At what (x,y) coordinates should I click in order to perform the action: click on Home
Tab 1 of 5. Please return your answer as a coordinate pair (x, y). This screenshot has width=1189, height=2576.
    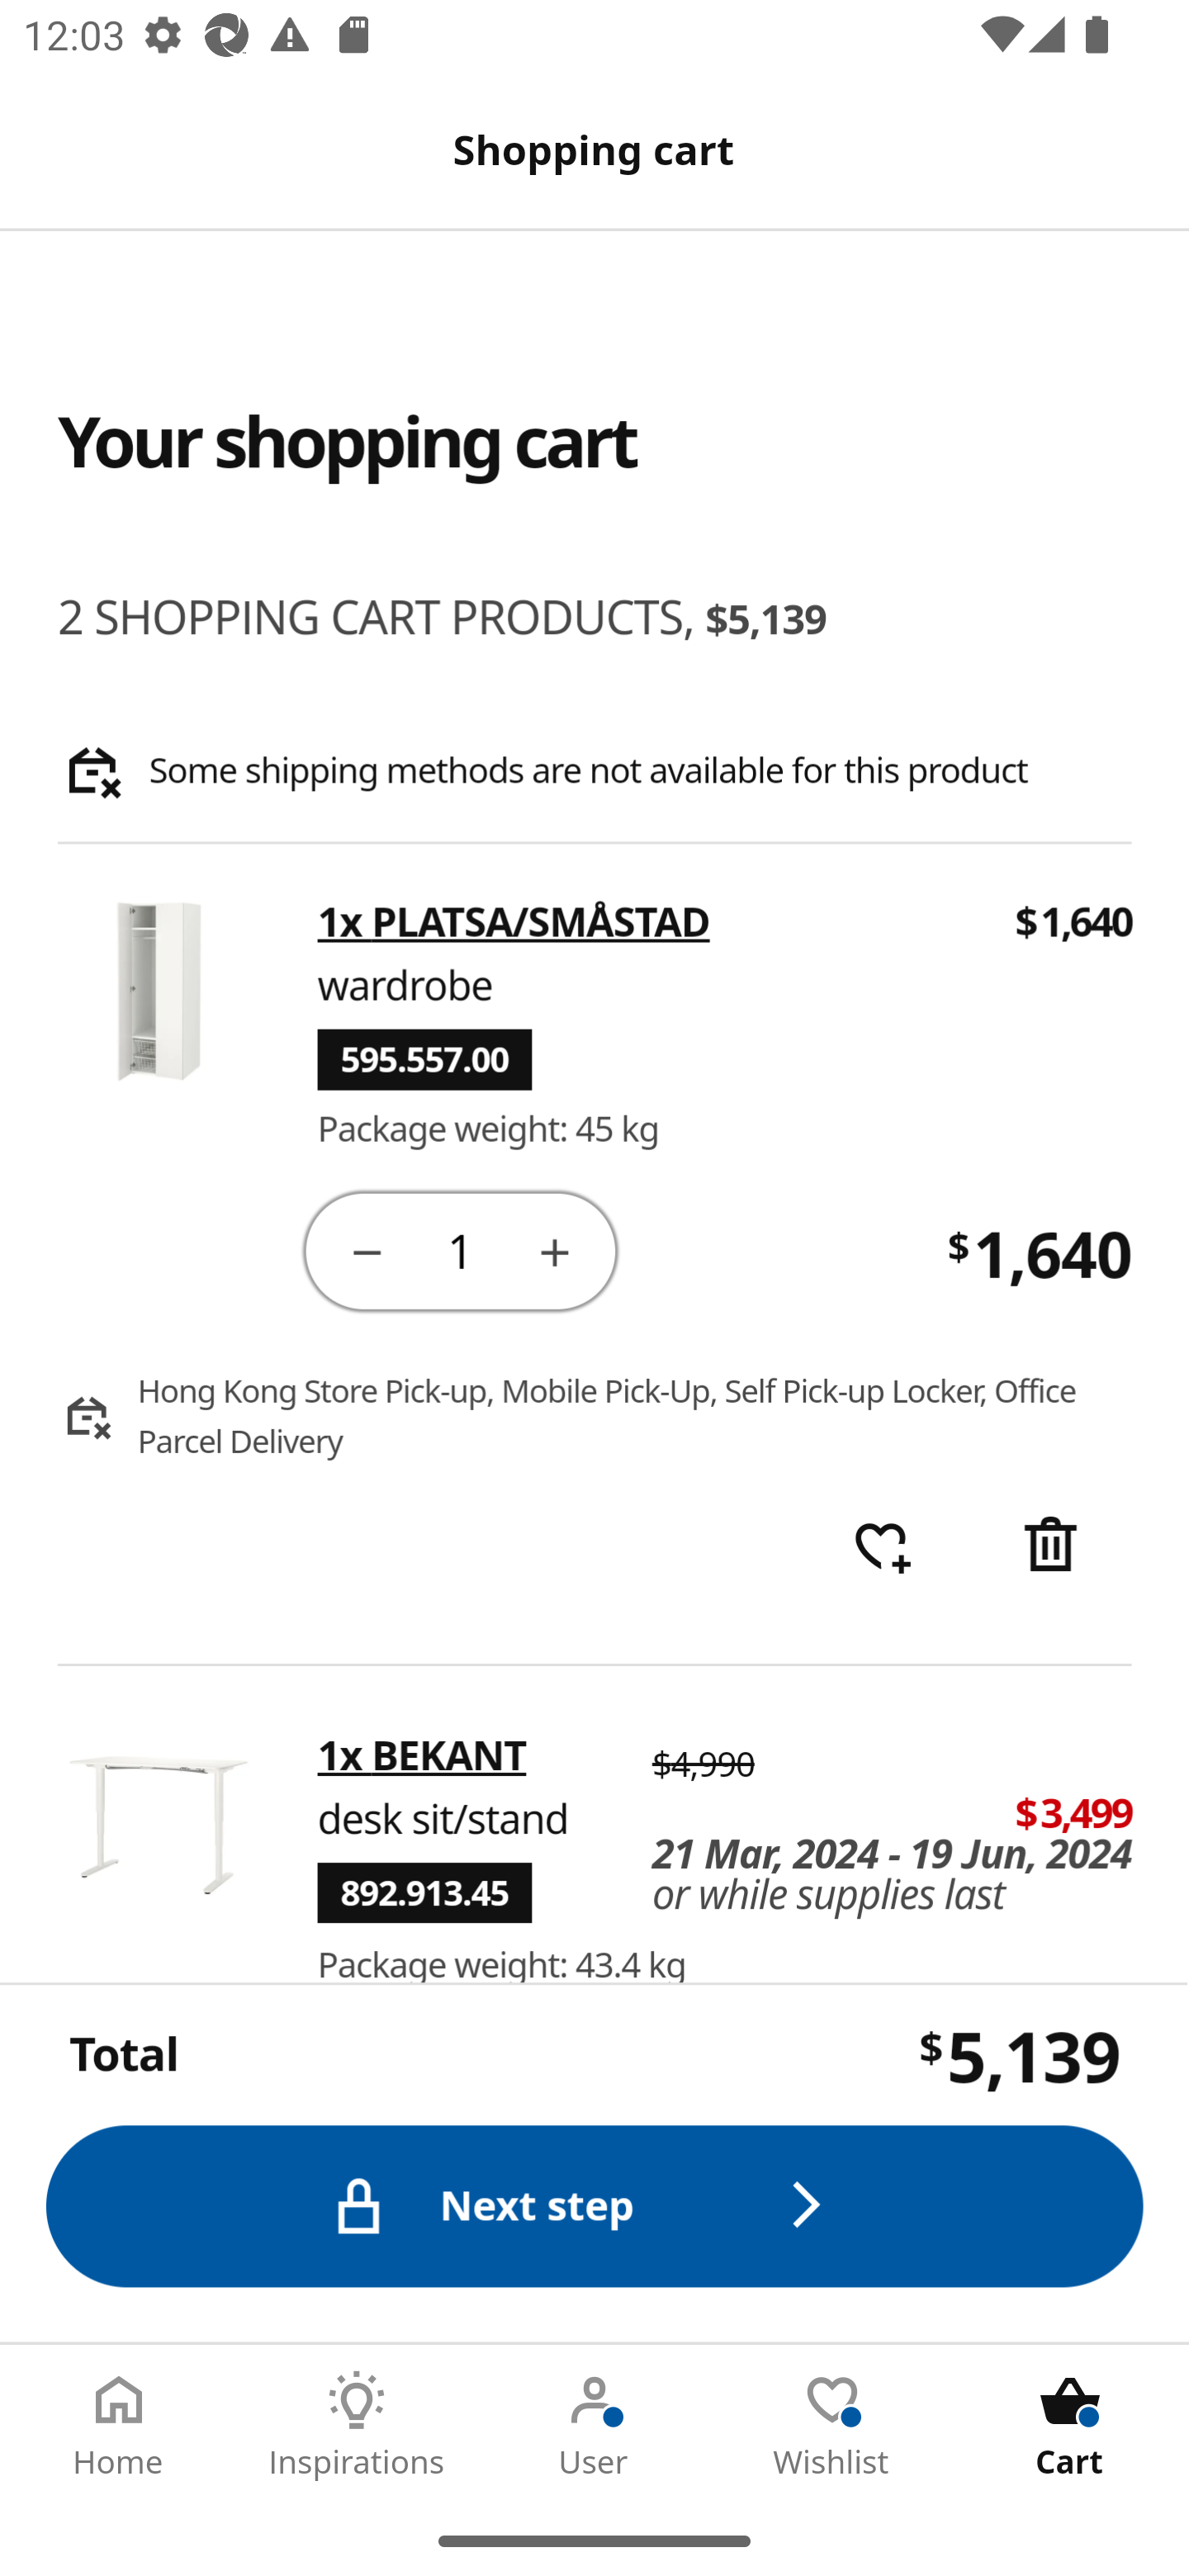
    Looking at the image, I should click on (119, 2425).